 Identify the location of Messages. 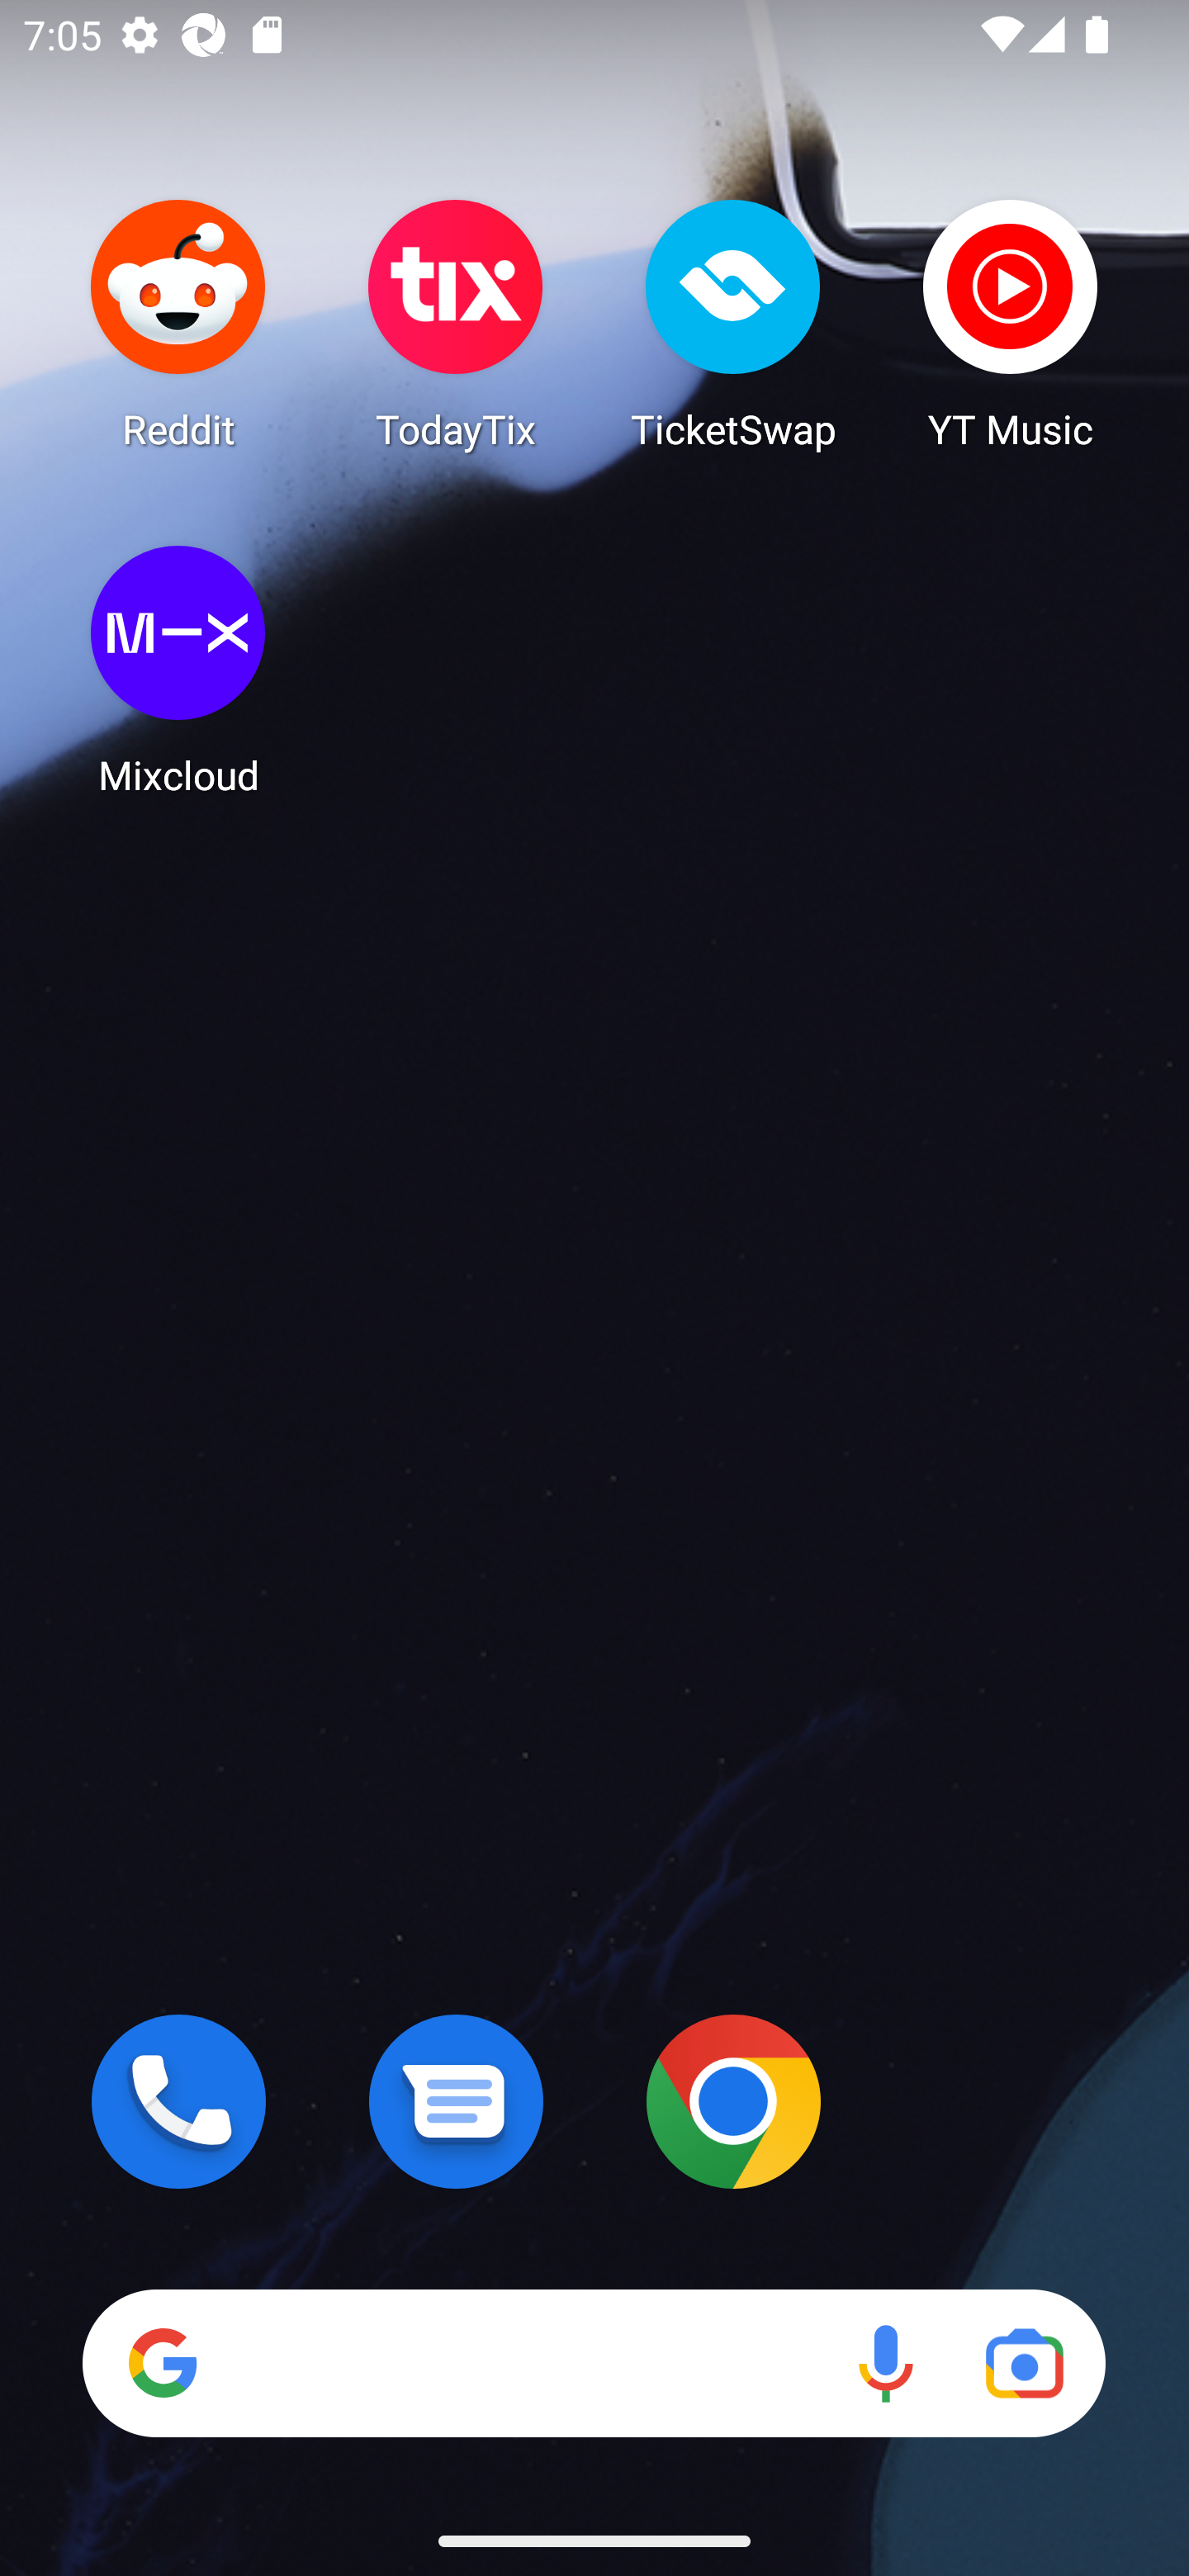
(456, 2101).